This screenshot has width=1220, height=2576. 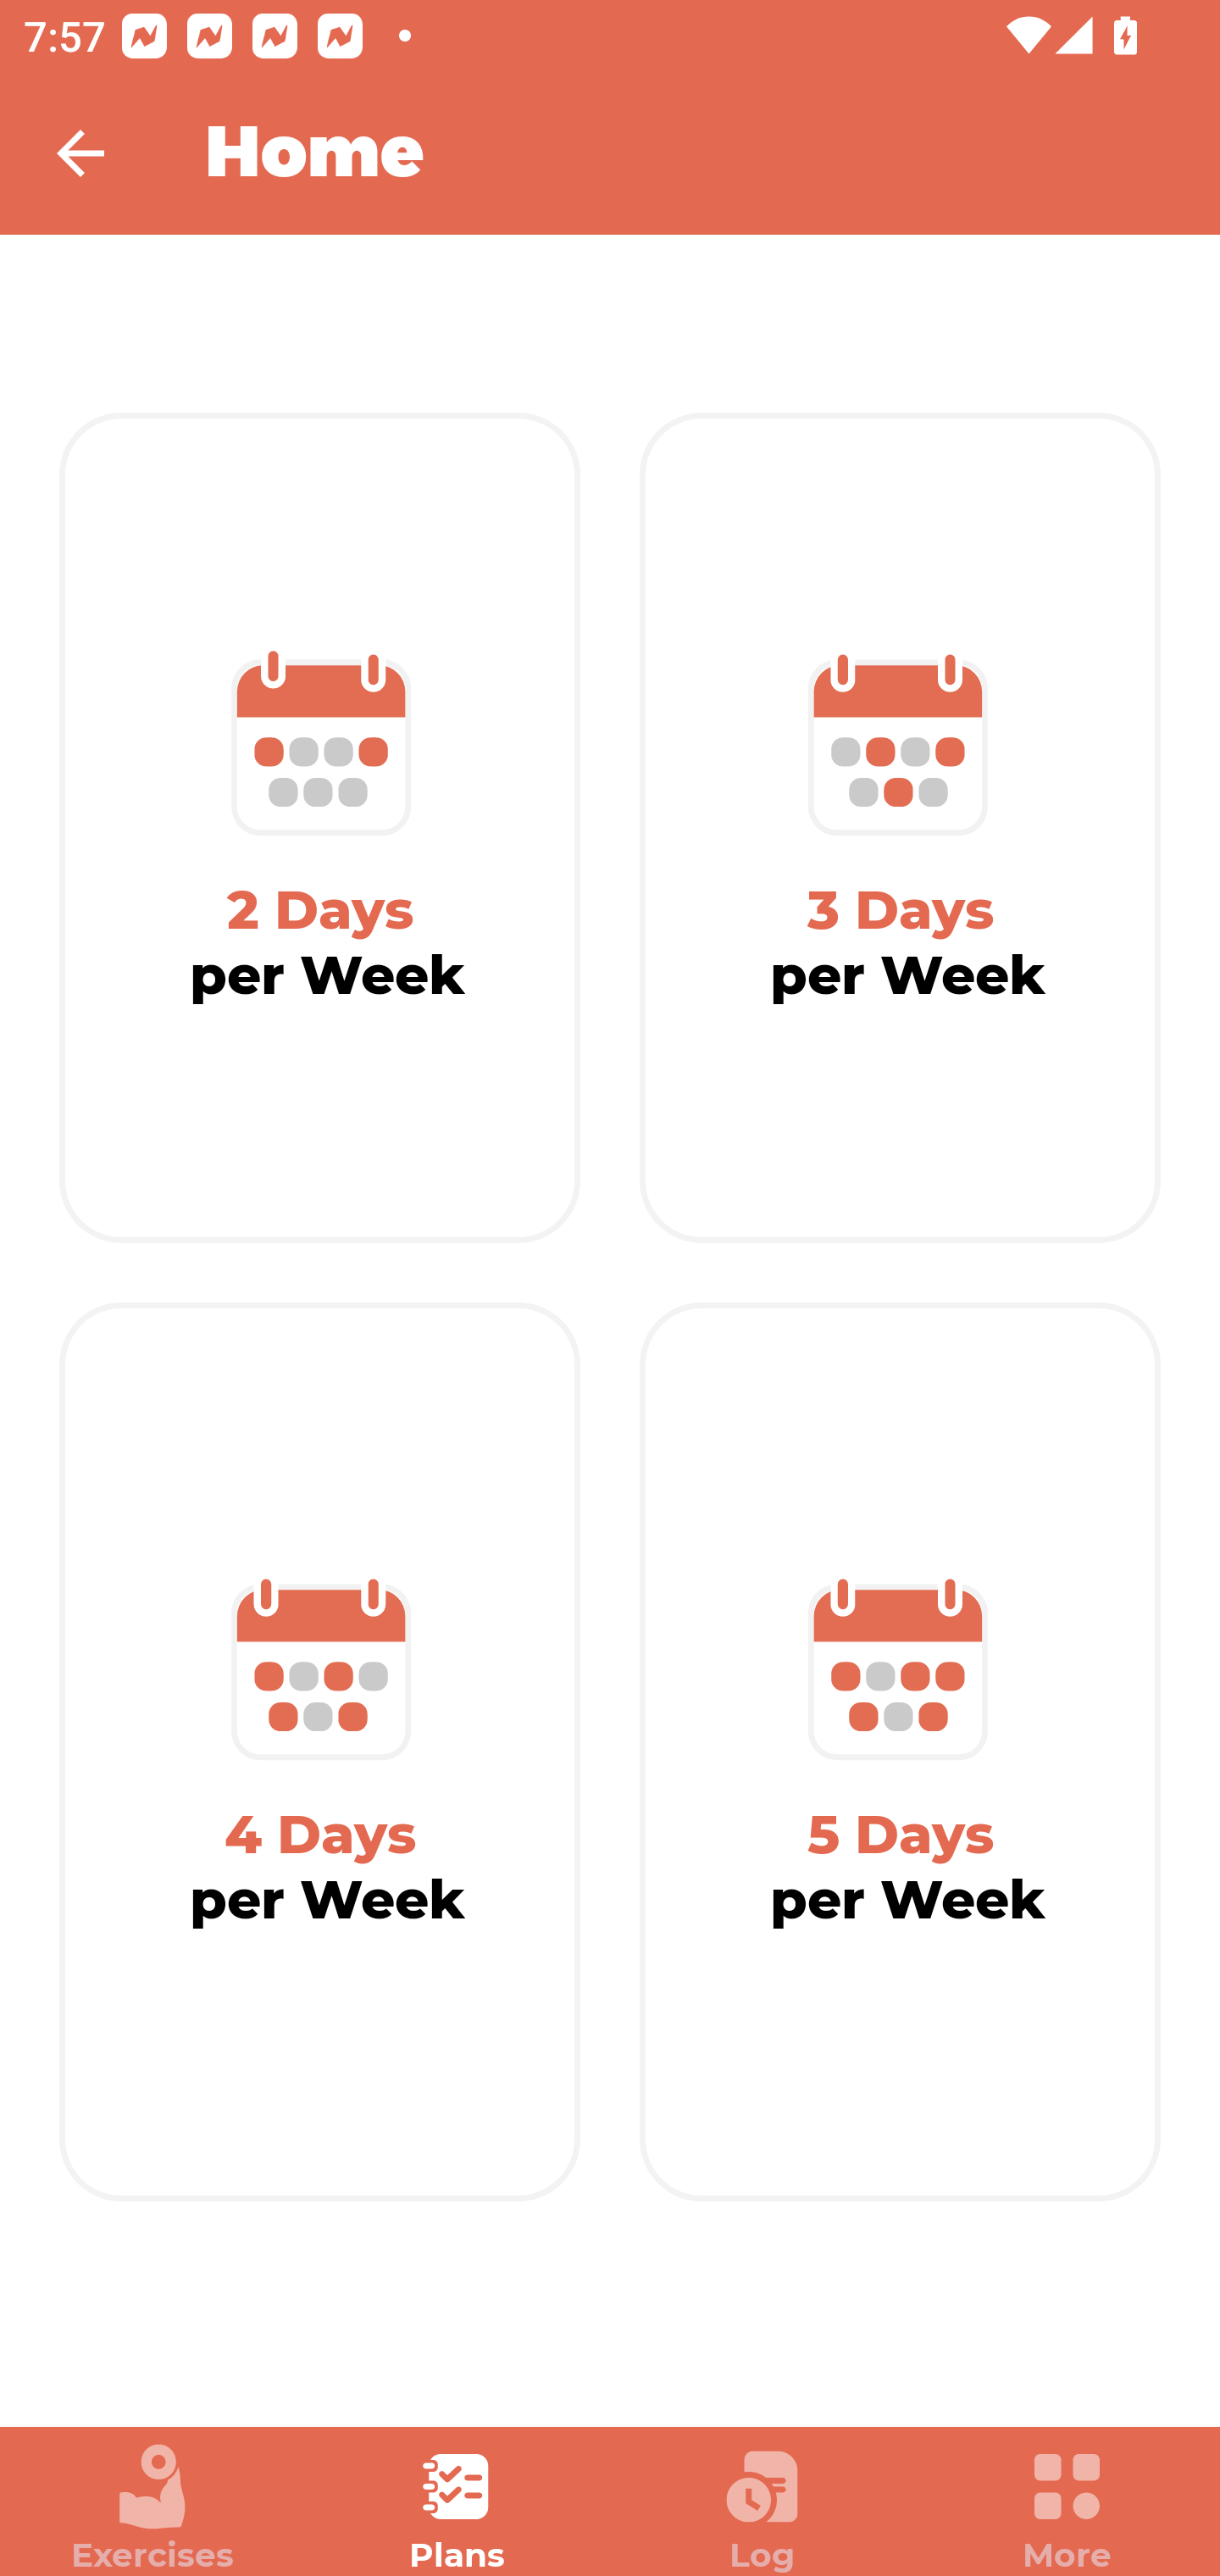 What do you see at coordinates (900, 1752) in the screenshot?
I see `5 Days
 per Week` at bounding box center [900, 1752].